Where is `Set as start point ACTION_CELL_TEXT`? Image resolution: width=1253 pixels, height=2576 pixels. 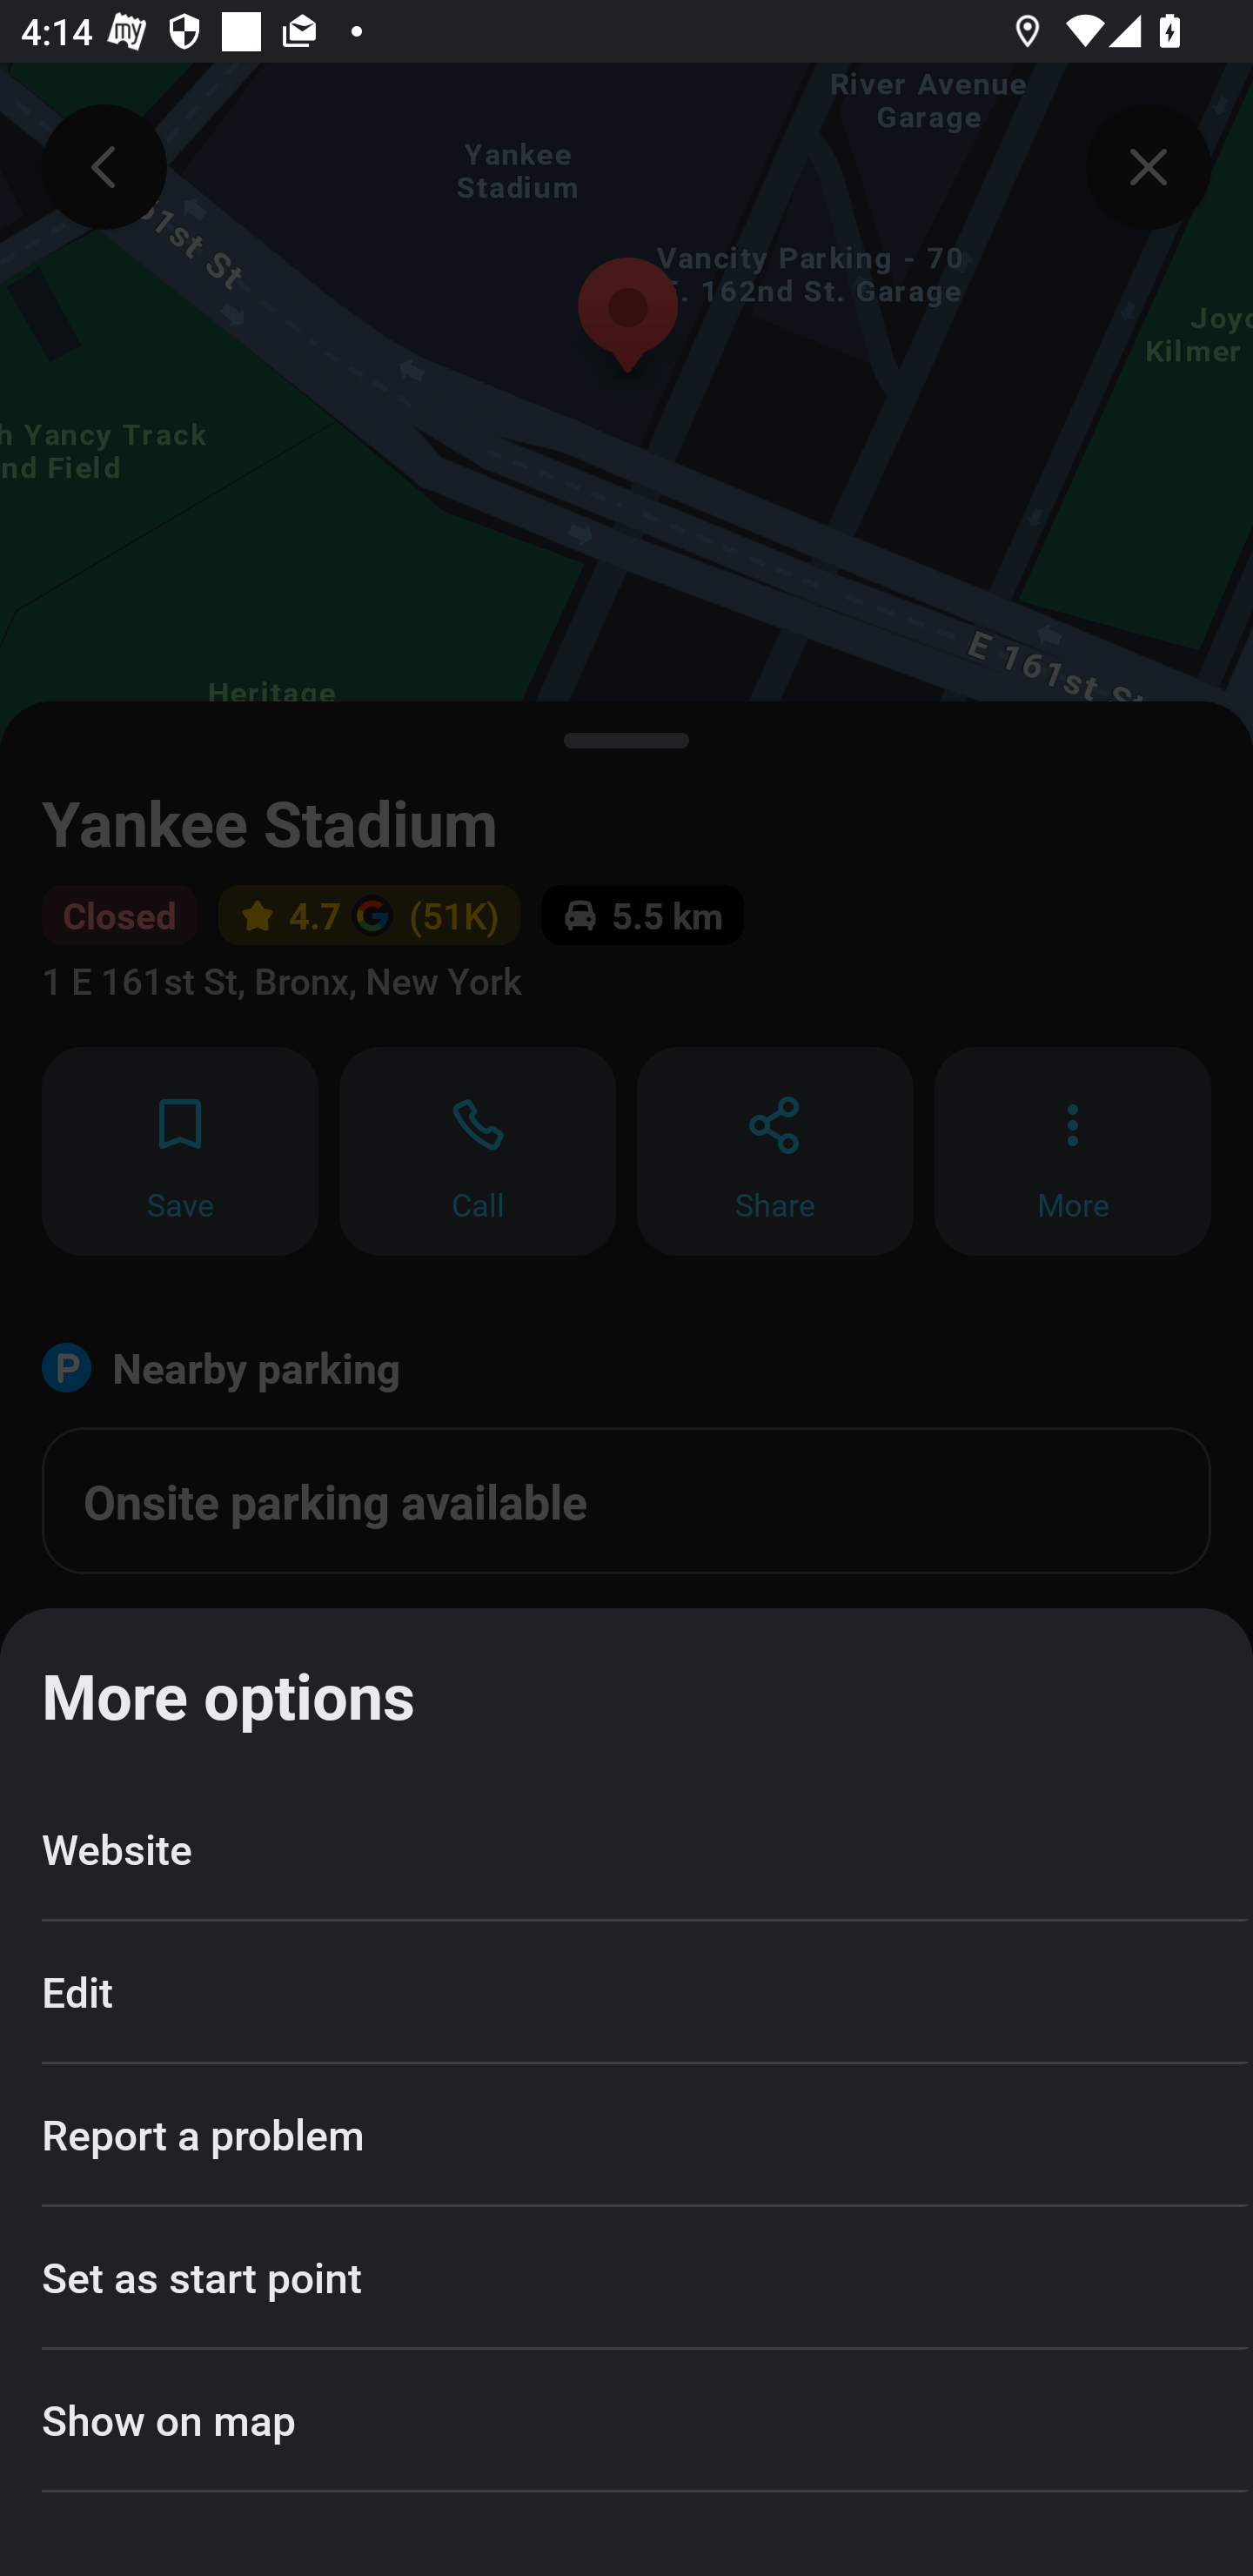
Set as start point ACTION_CELL_TEXT is located at coordinates (626, 2278).